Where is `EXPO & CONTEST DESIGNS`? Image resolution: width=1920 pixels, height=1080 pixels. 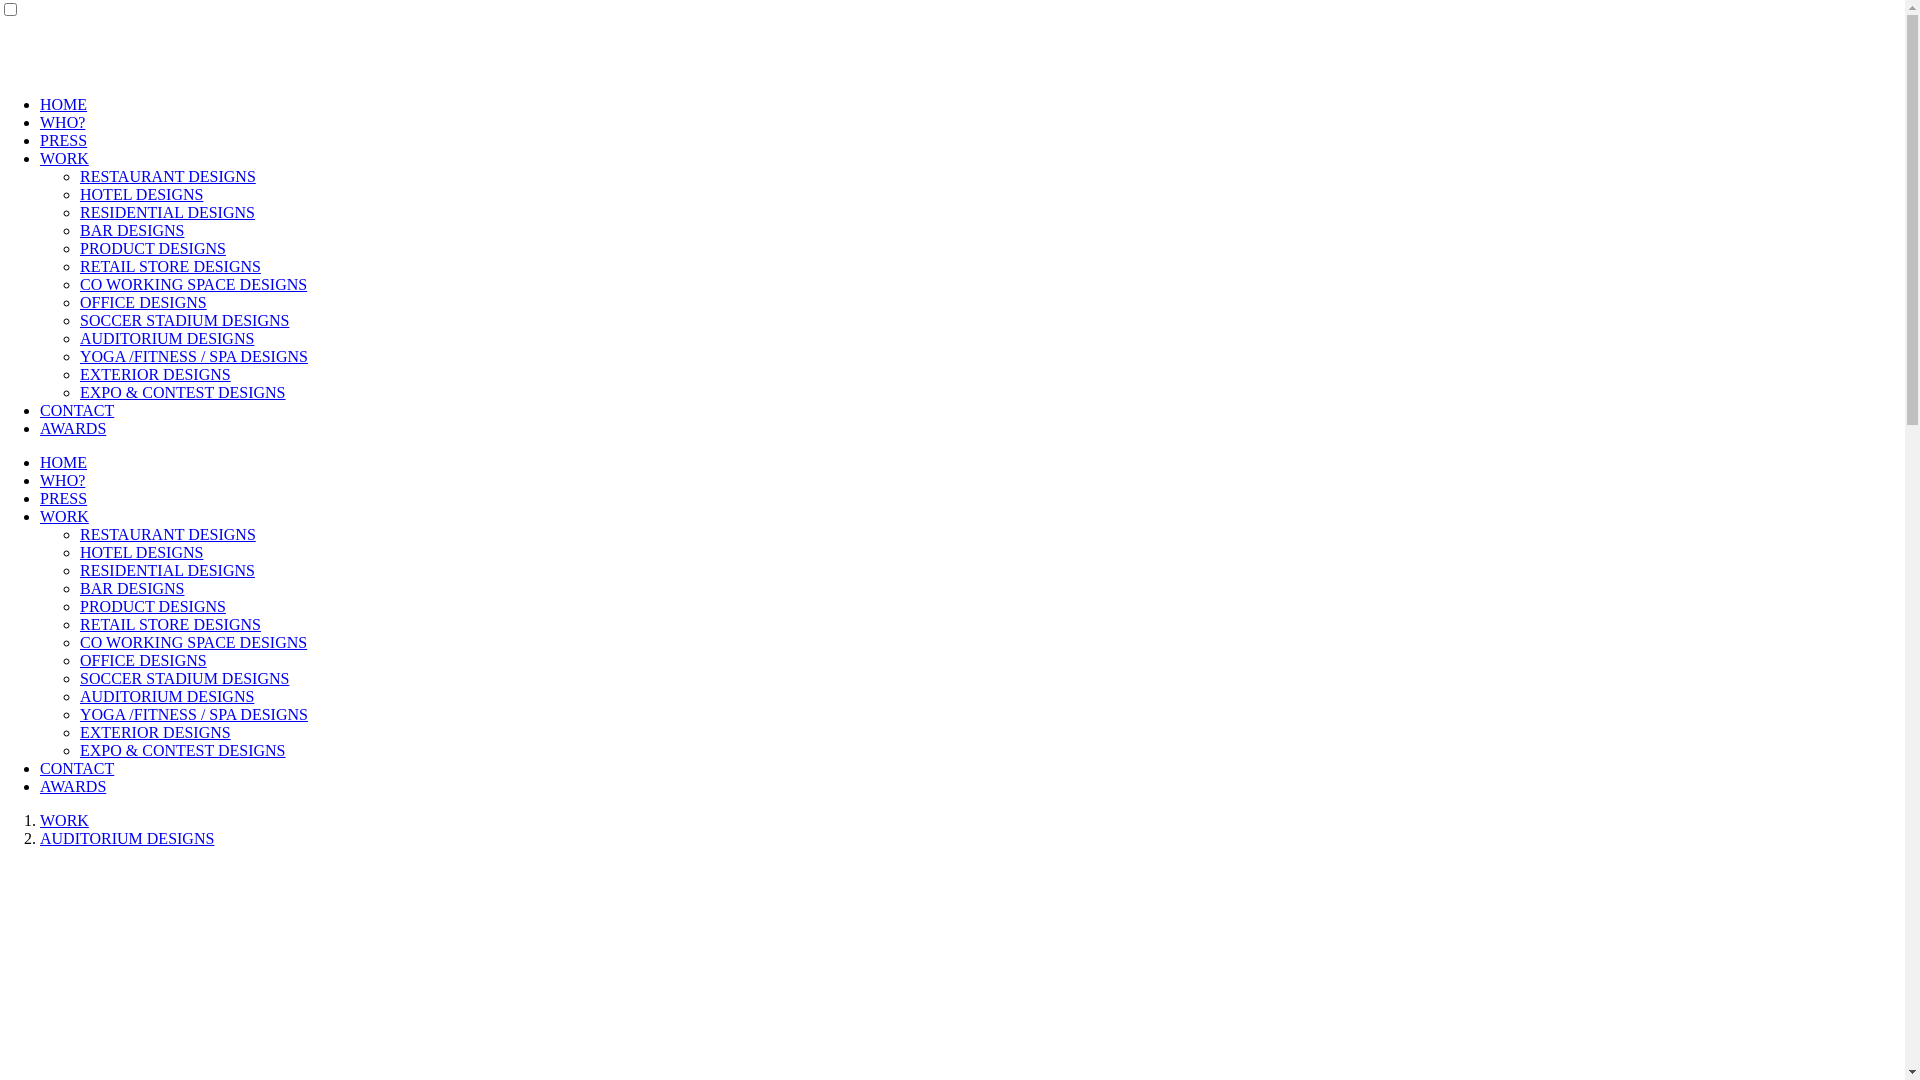 EXPO & CONTEST DESIGNS is located at coordinates (183, 750).